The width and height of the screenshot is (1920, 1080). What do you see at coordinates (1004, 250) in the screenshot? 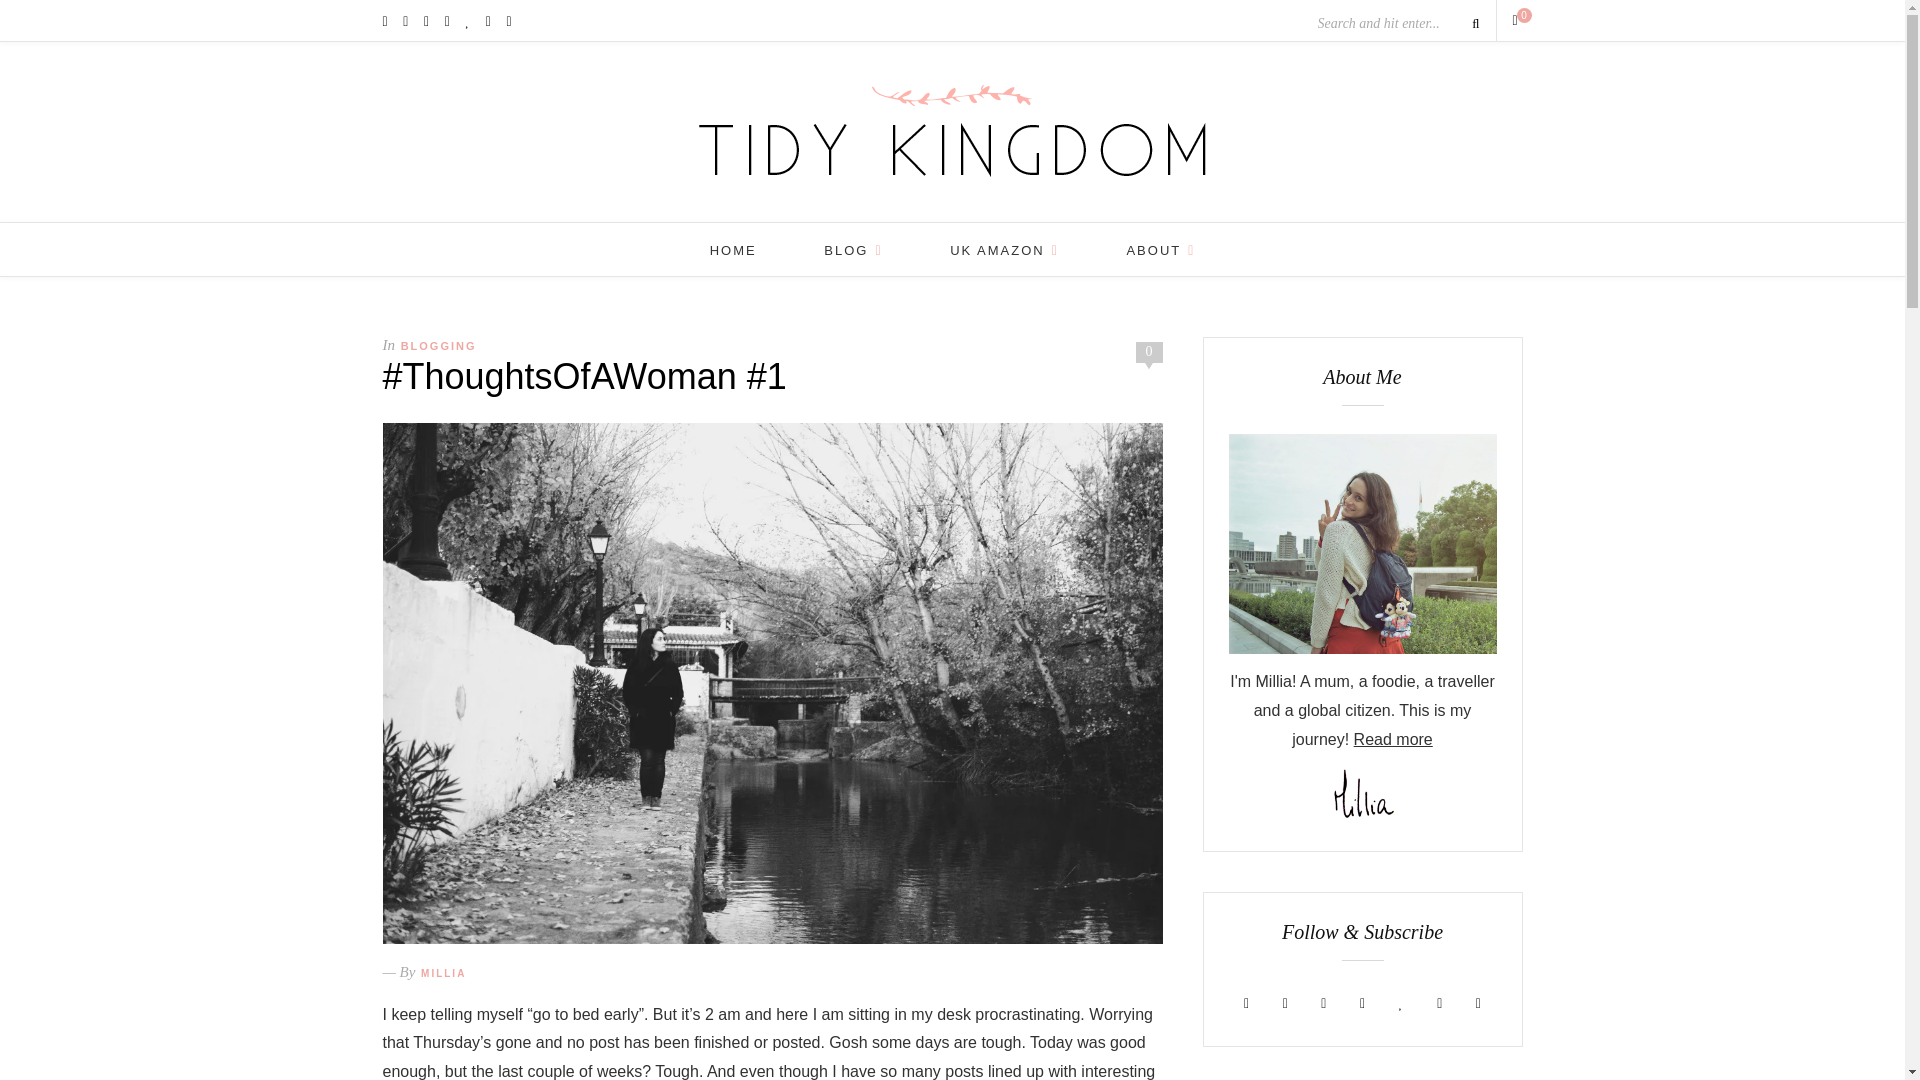
I see `UK AMAZON` at bounding box center [1004, 250].